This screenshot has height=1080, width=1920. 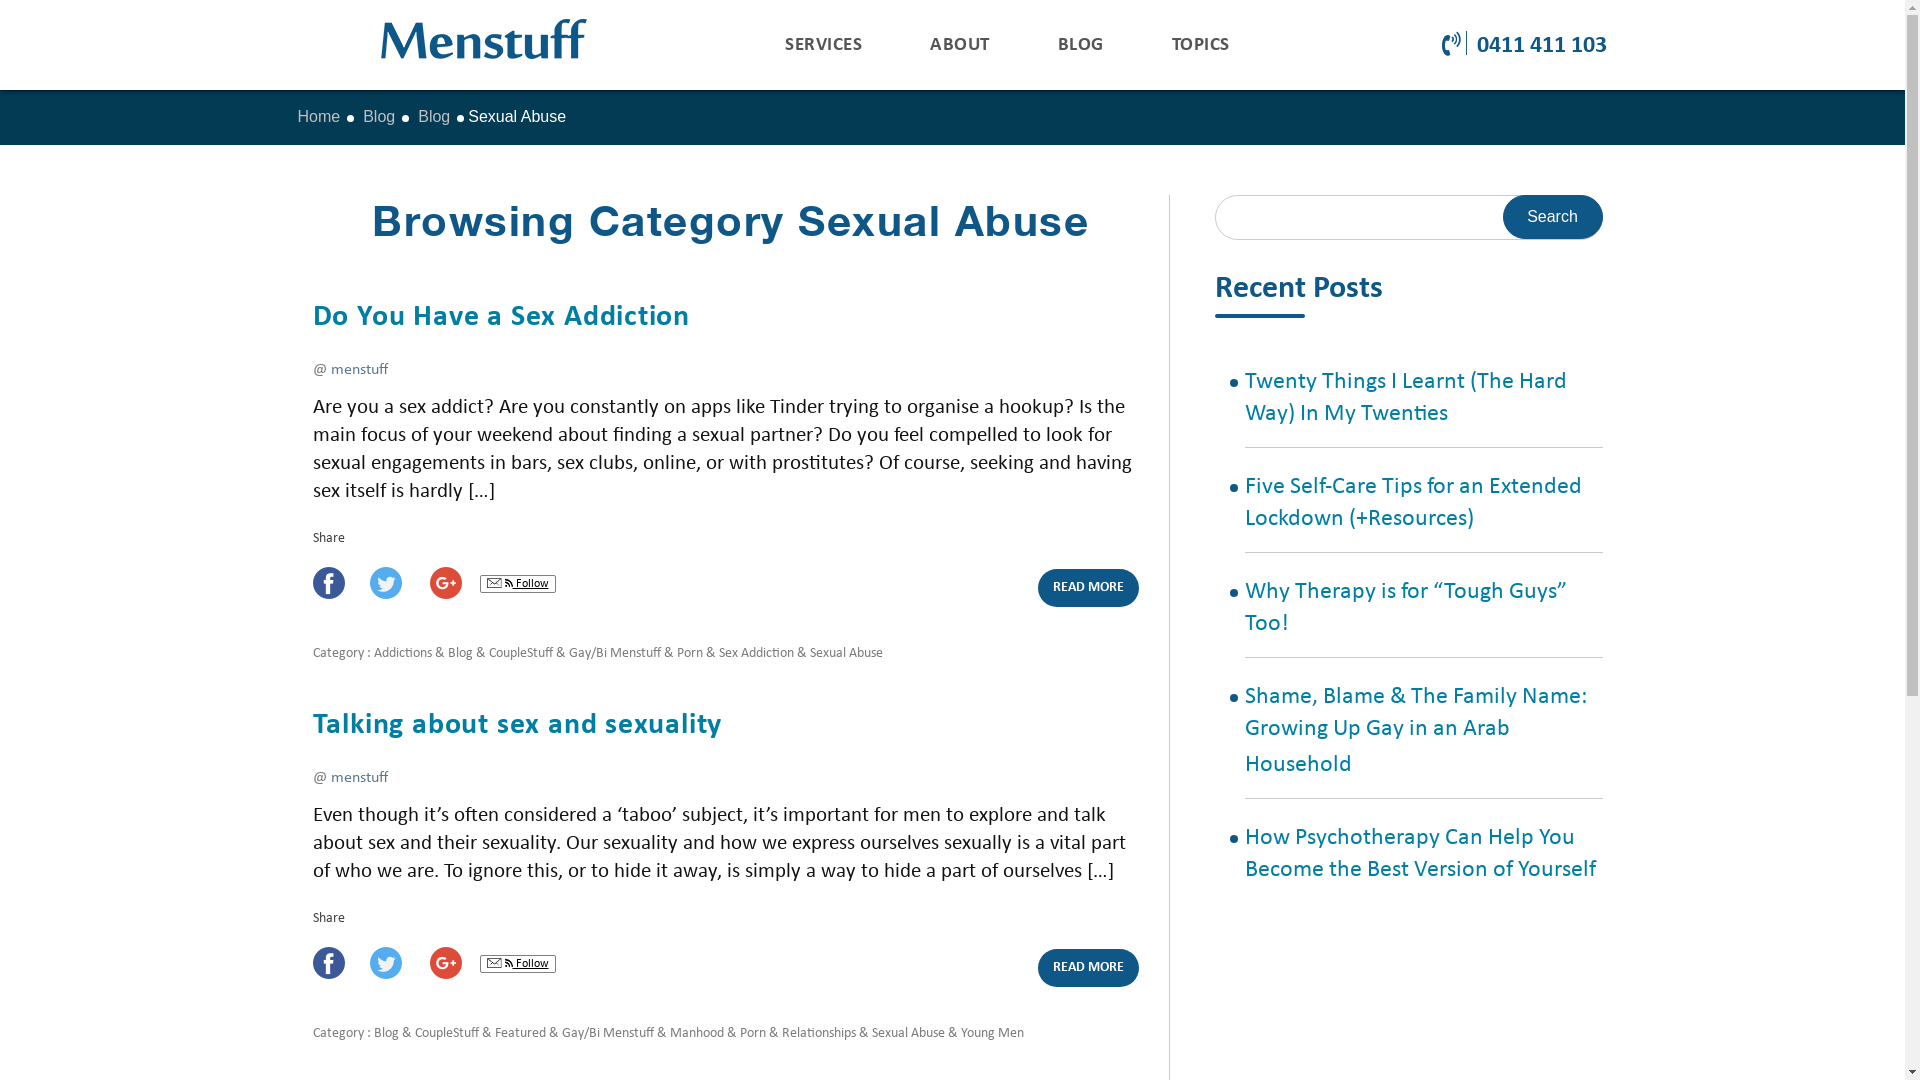 What do you see at coordinates (499, 964) in the screenshot?
I see `Email, RSS` at bounding box center [499, 964].